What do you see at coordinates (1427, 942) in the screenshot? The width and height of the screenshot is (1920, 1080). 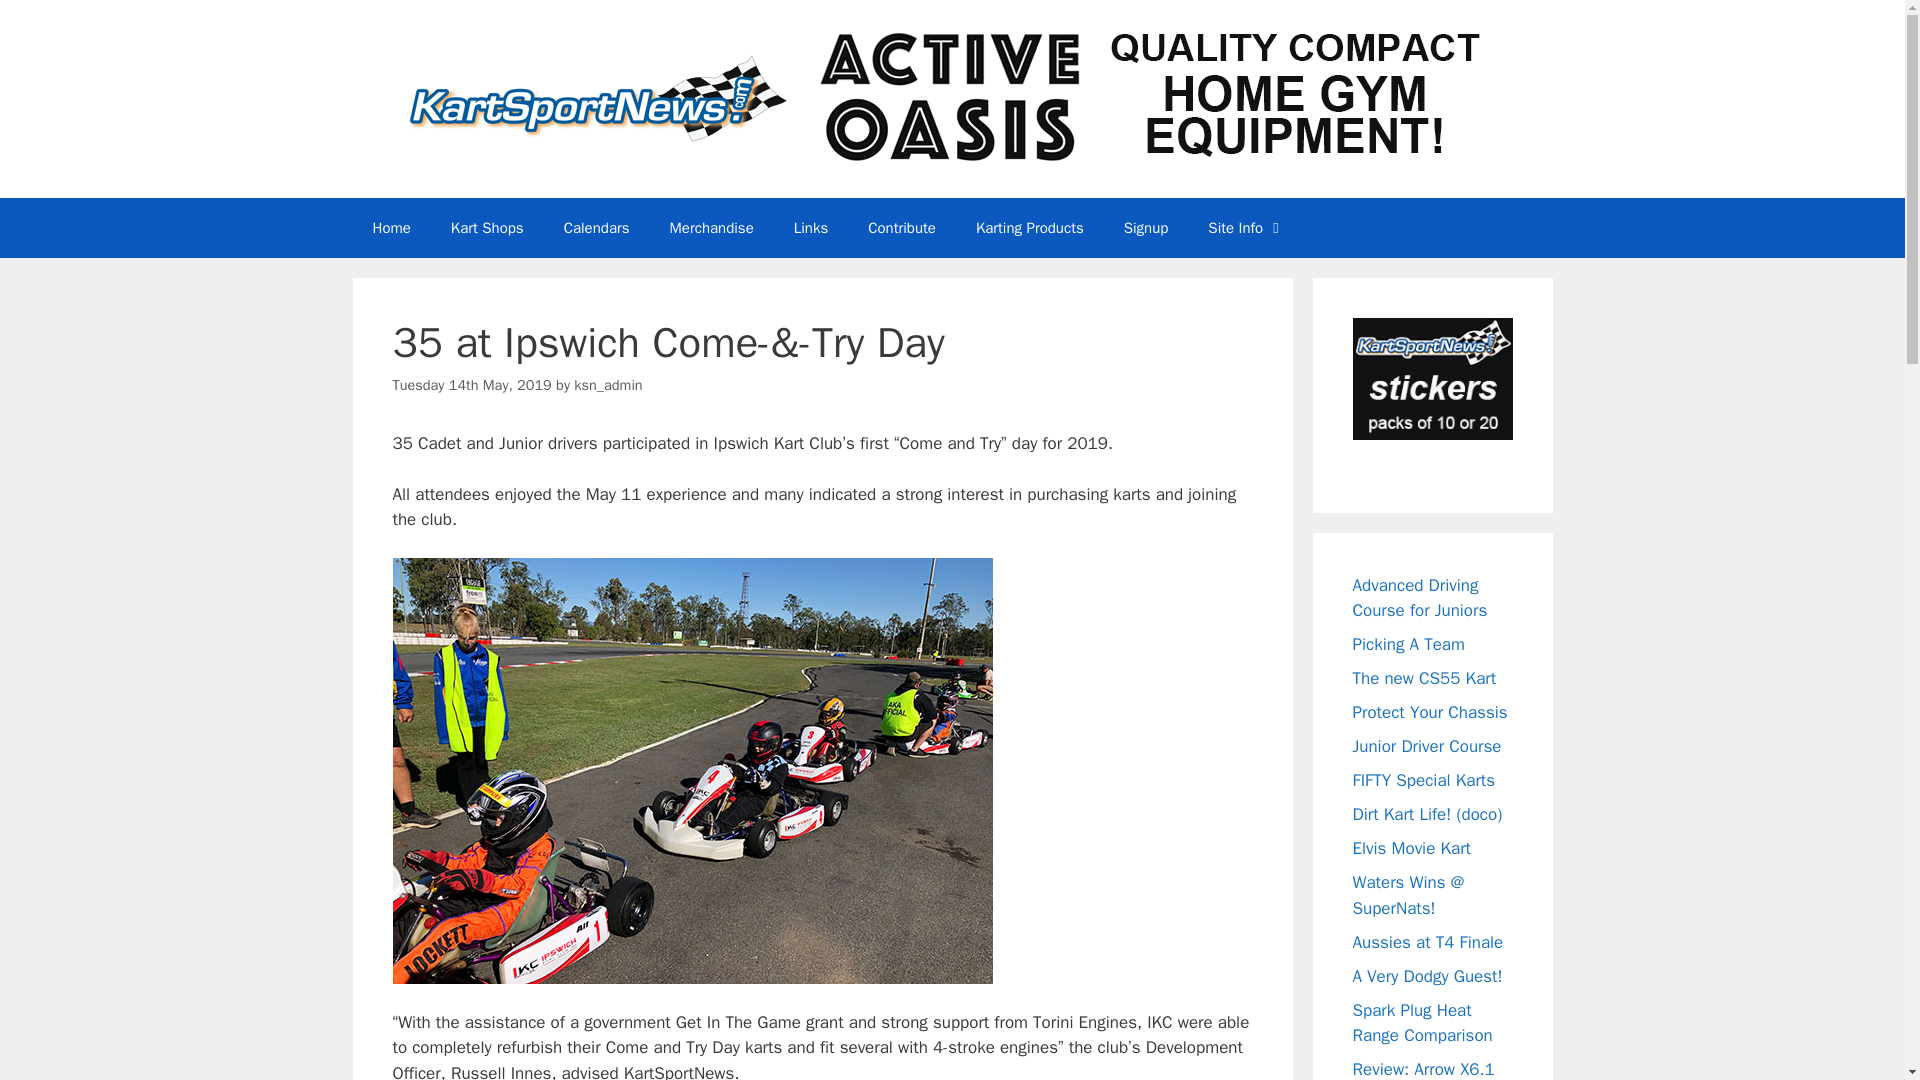 I see `Aussies at T4 Finale` at bounding box center [1427, 942].